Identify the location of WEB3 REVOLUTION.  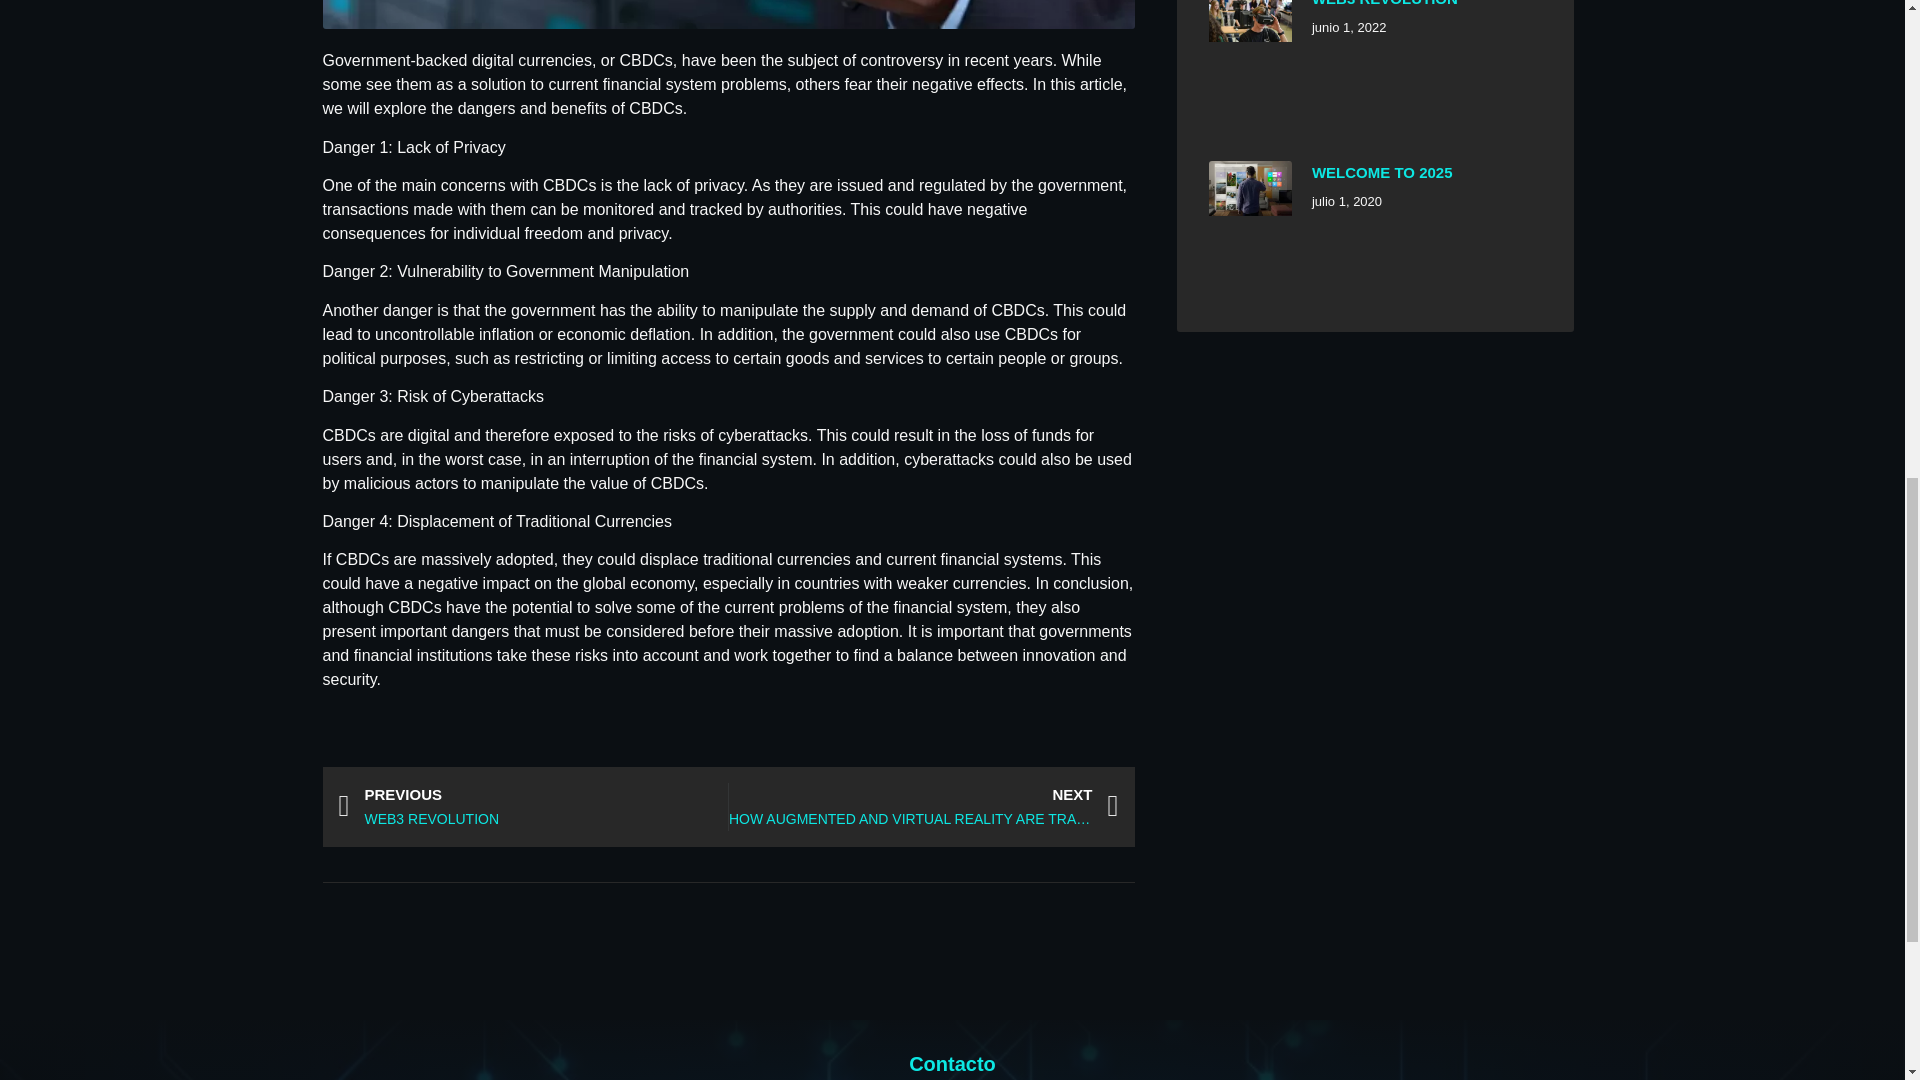
(1384, 3).